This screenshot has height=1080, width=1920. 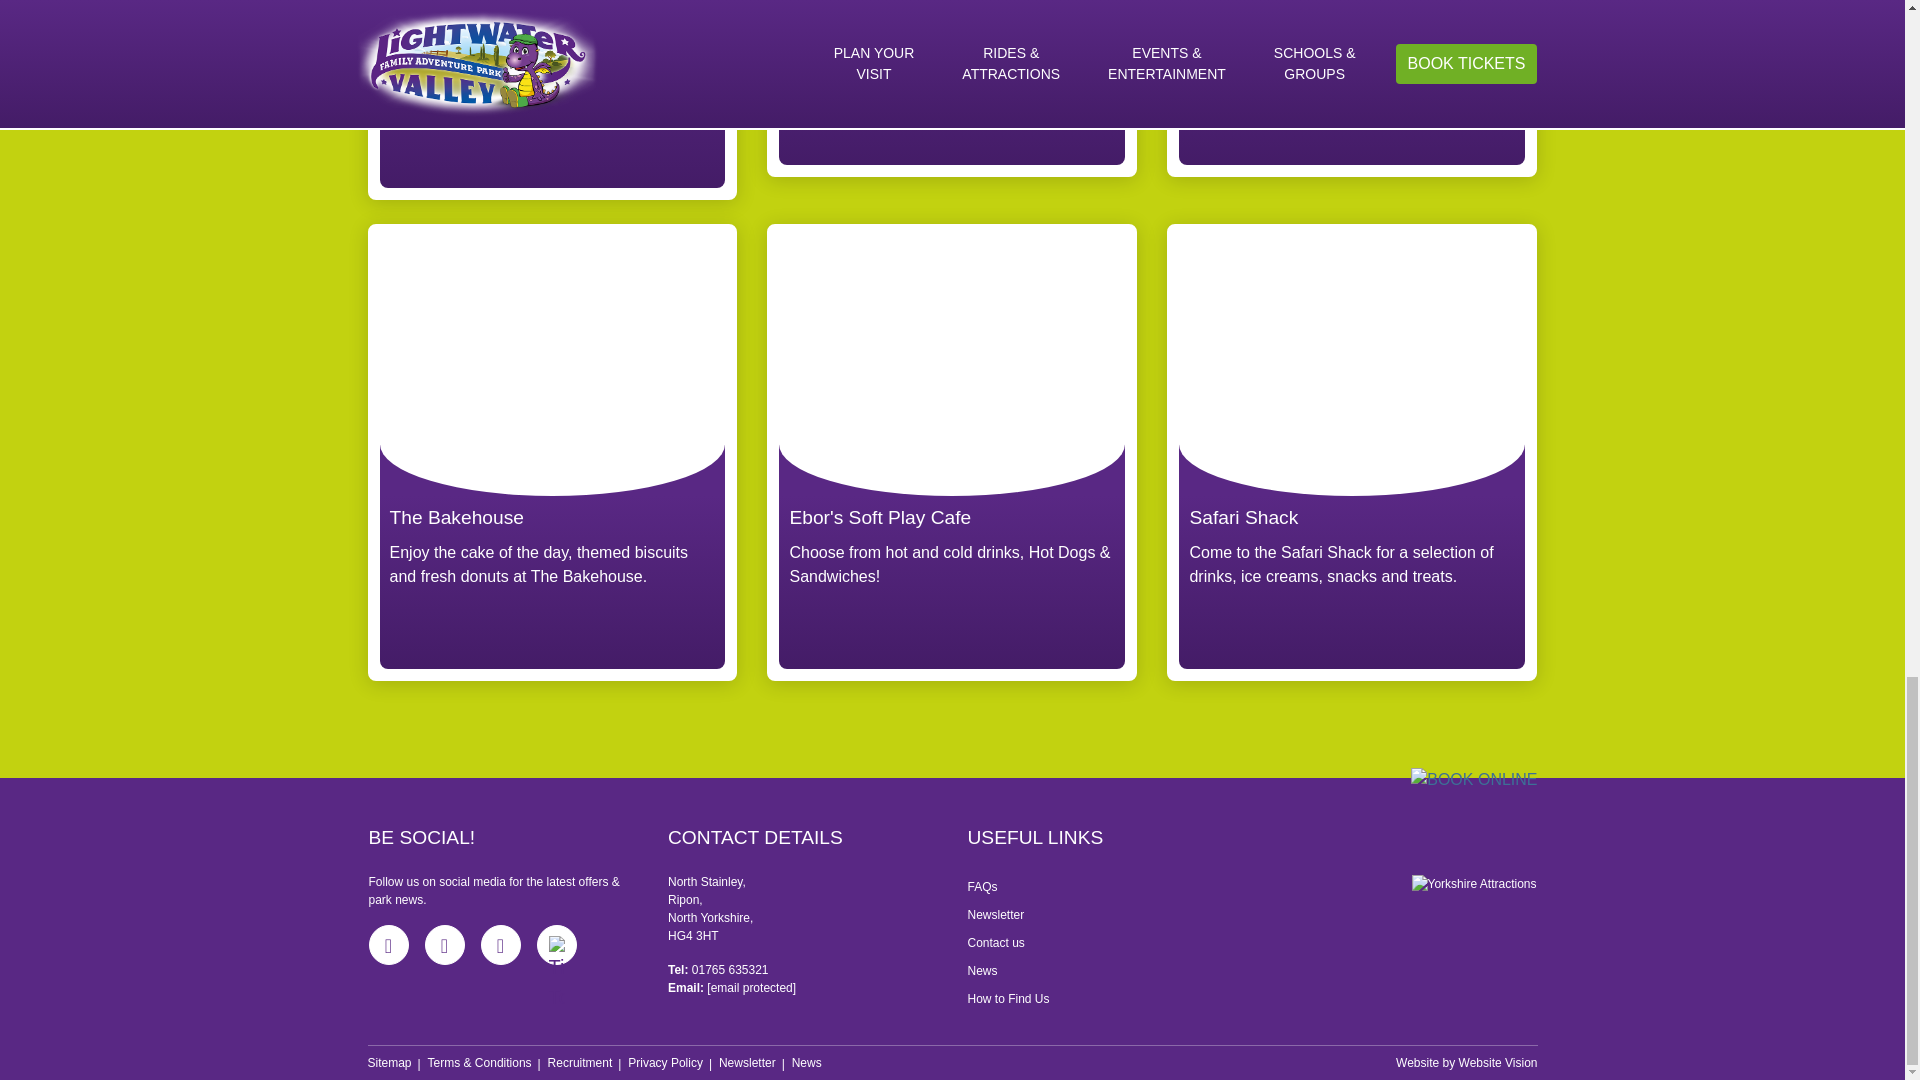 I want to click on YouTube, so click(x=500, y=944).